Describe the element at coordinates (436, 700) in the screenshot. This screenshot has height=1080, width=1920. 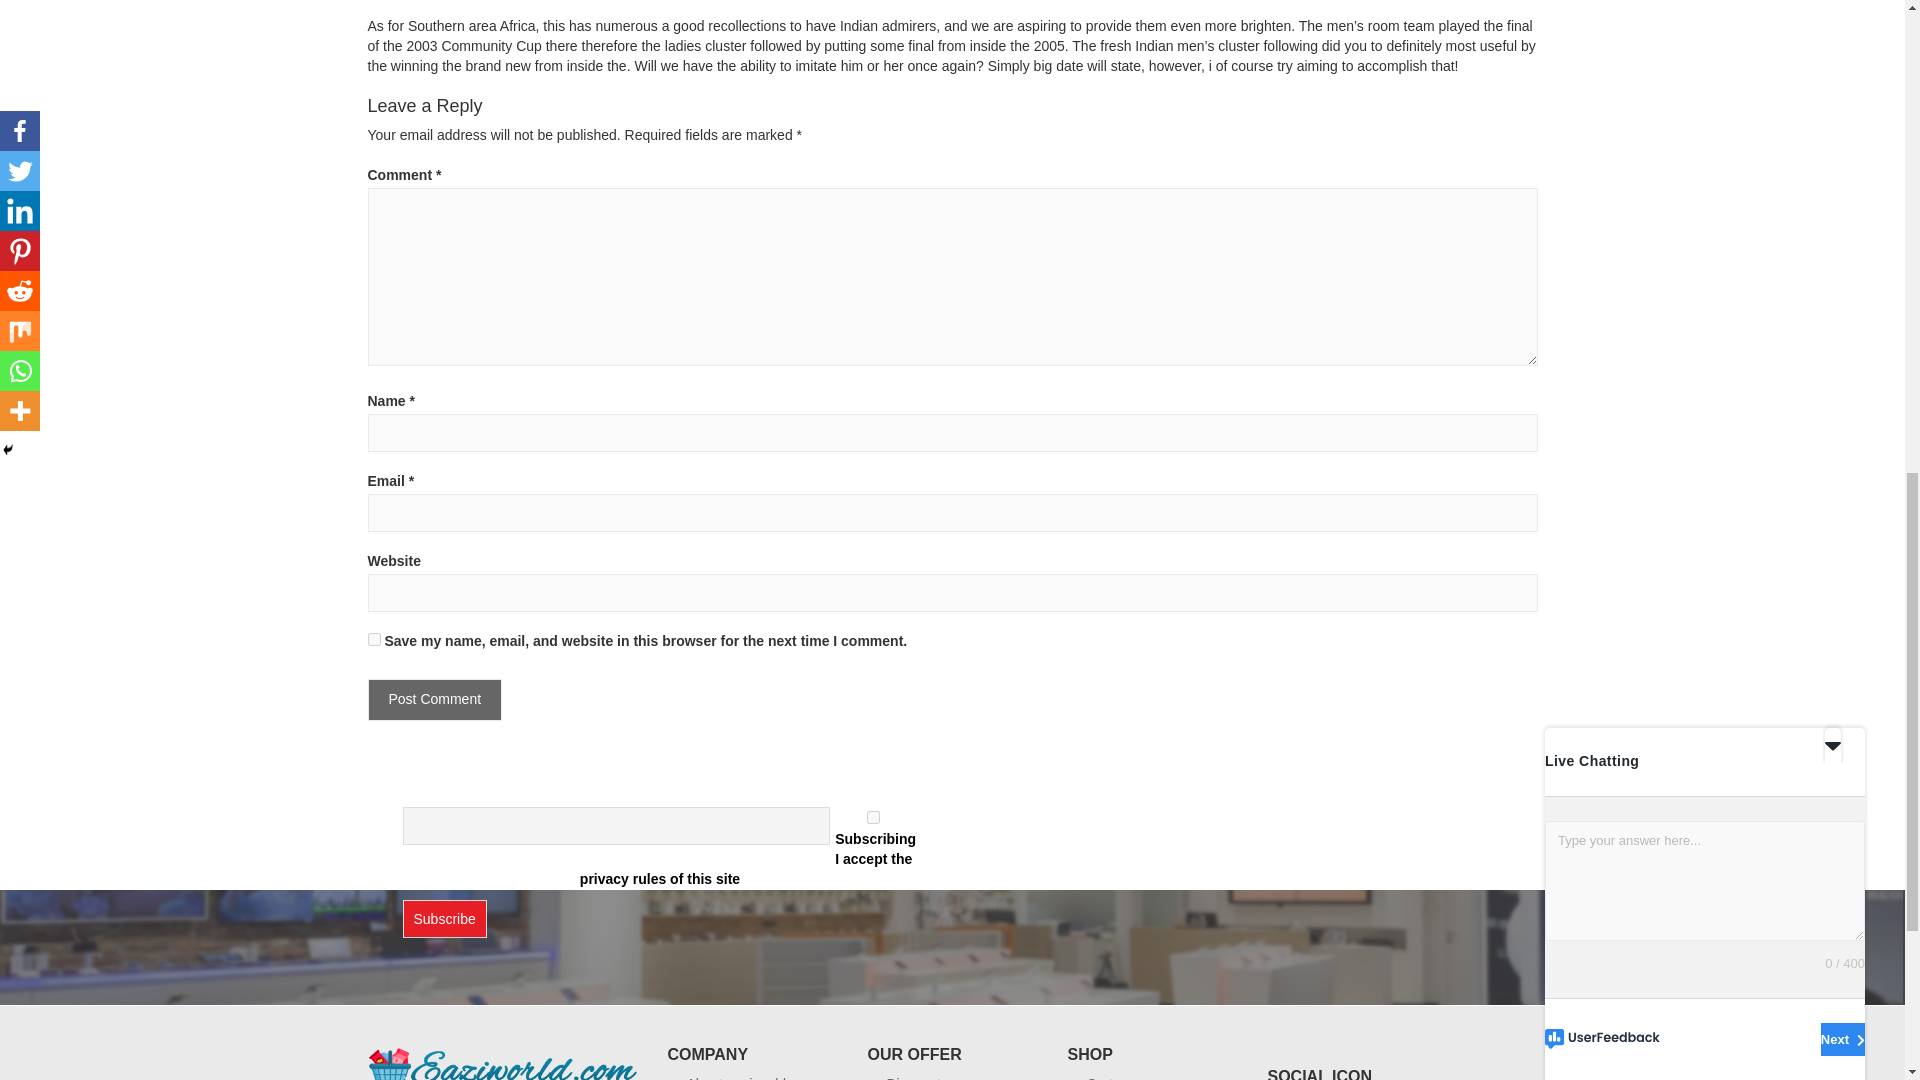
I see `Post Comment` at that location.